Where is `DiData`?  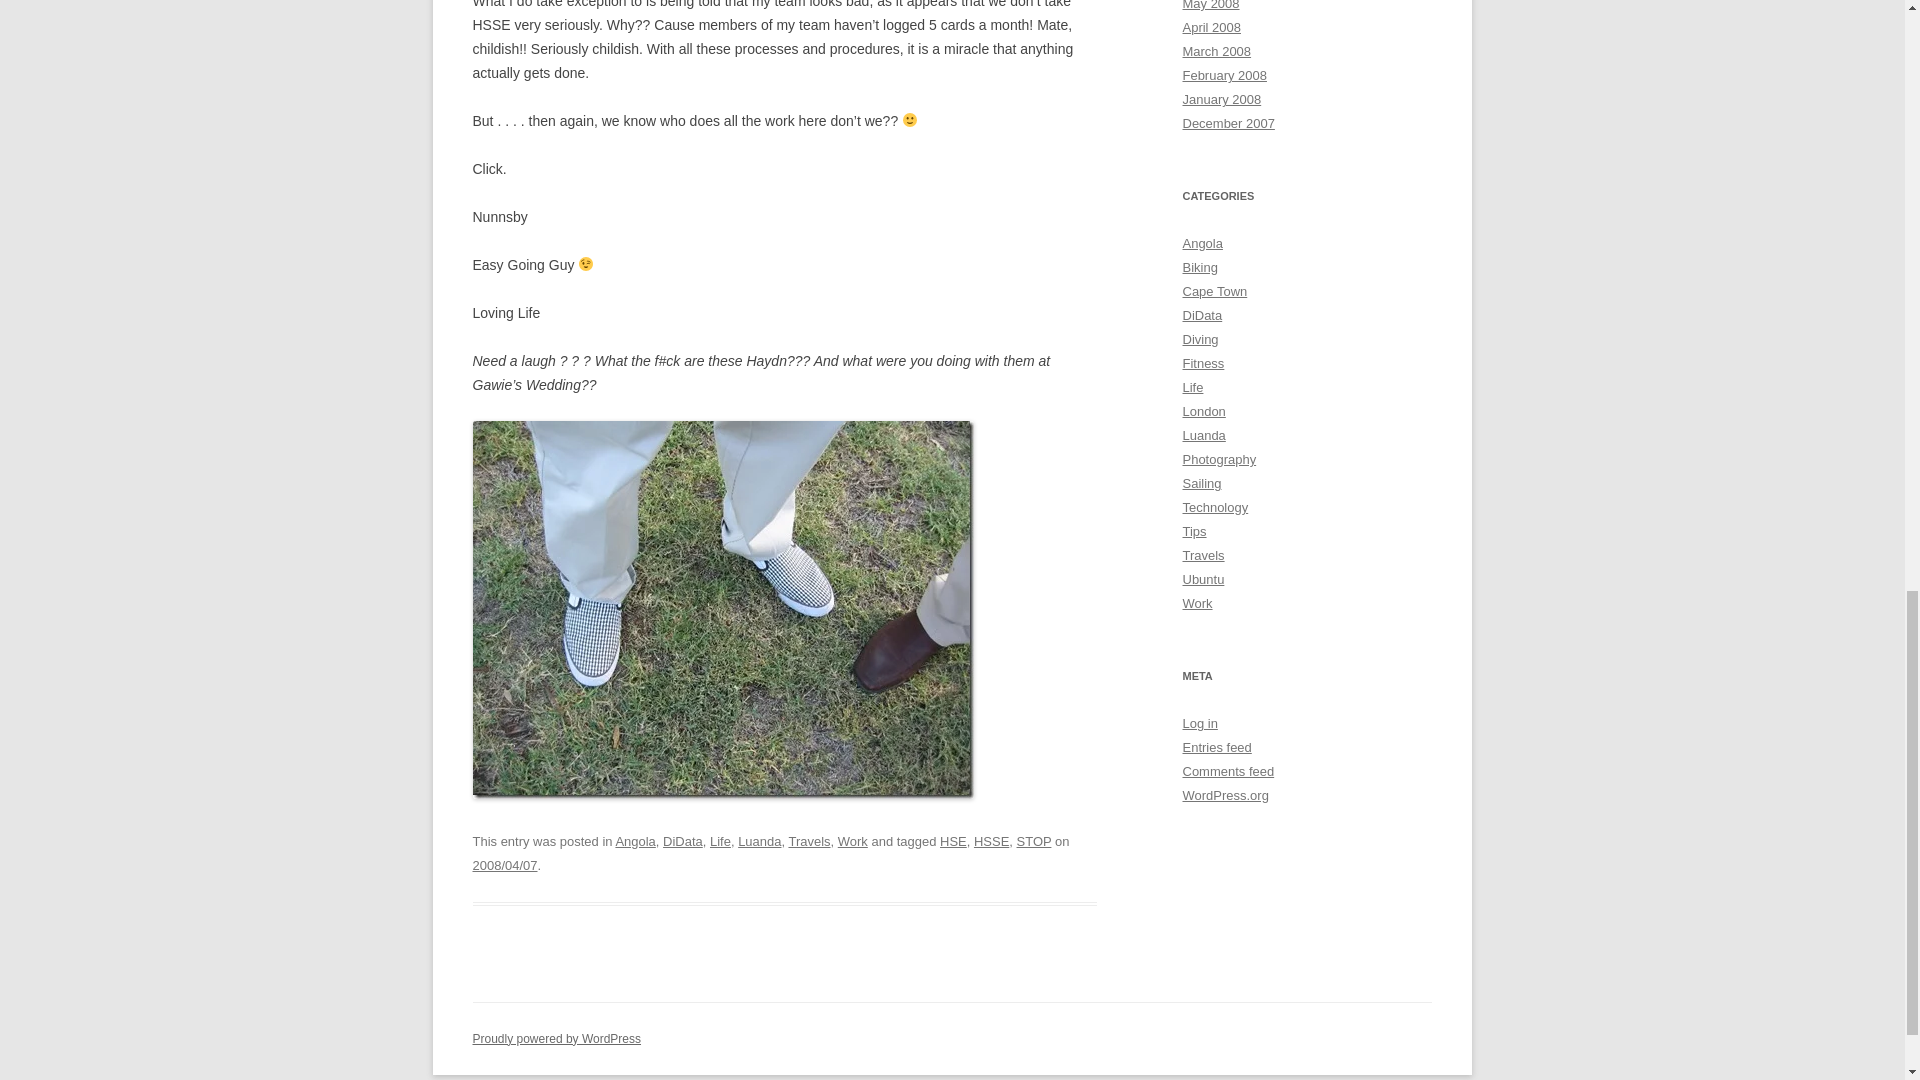 DiData is located at coordinates (682, 840).